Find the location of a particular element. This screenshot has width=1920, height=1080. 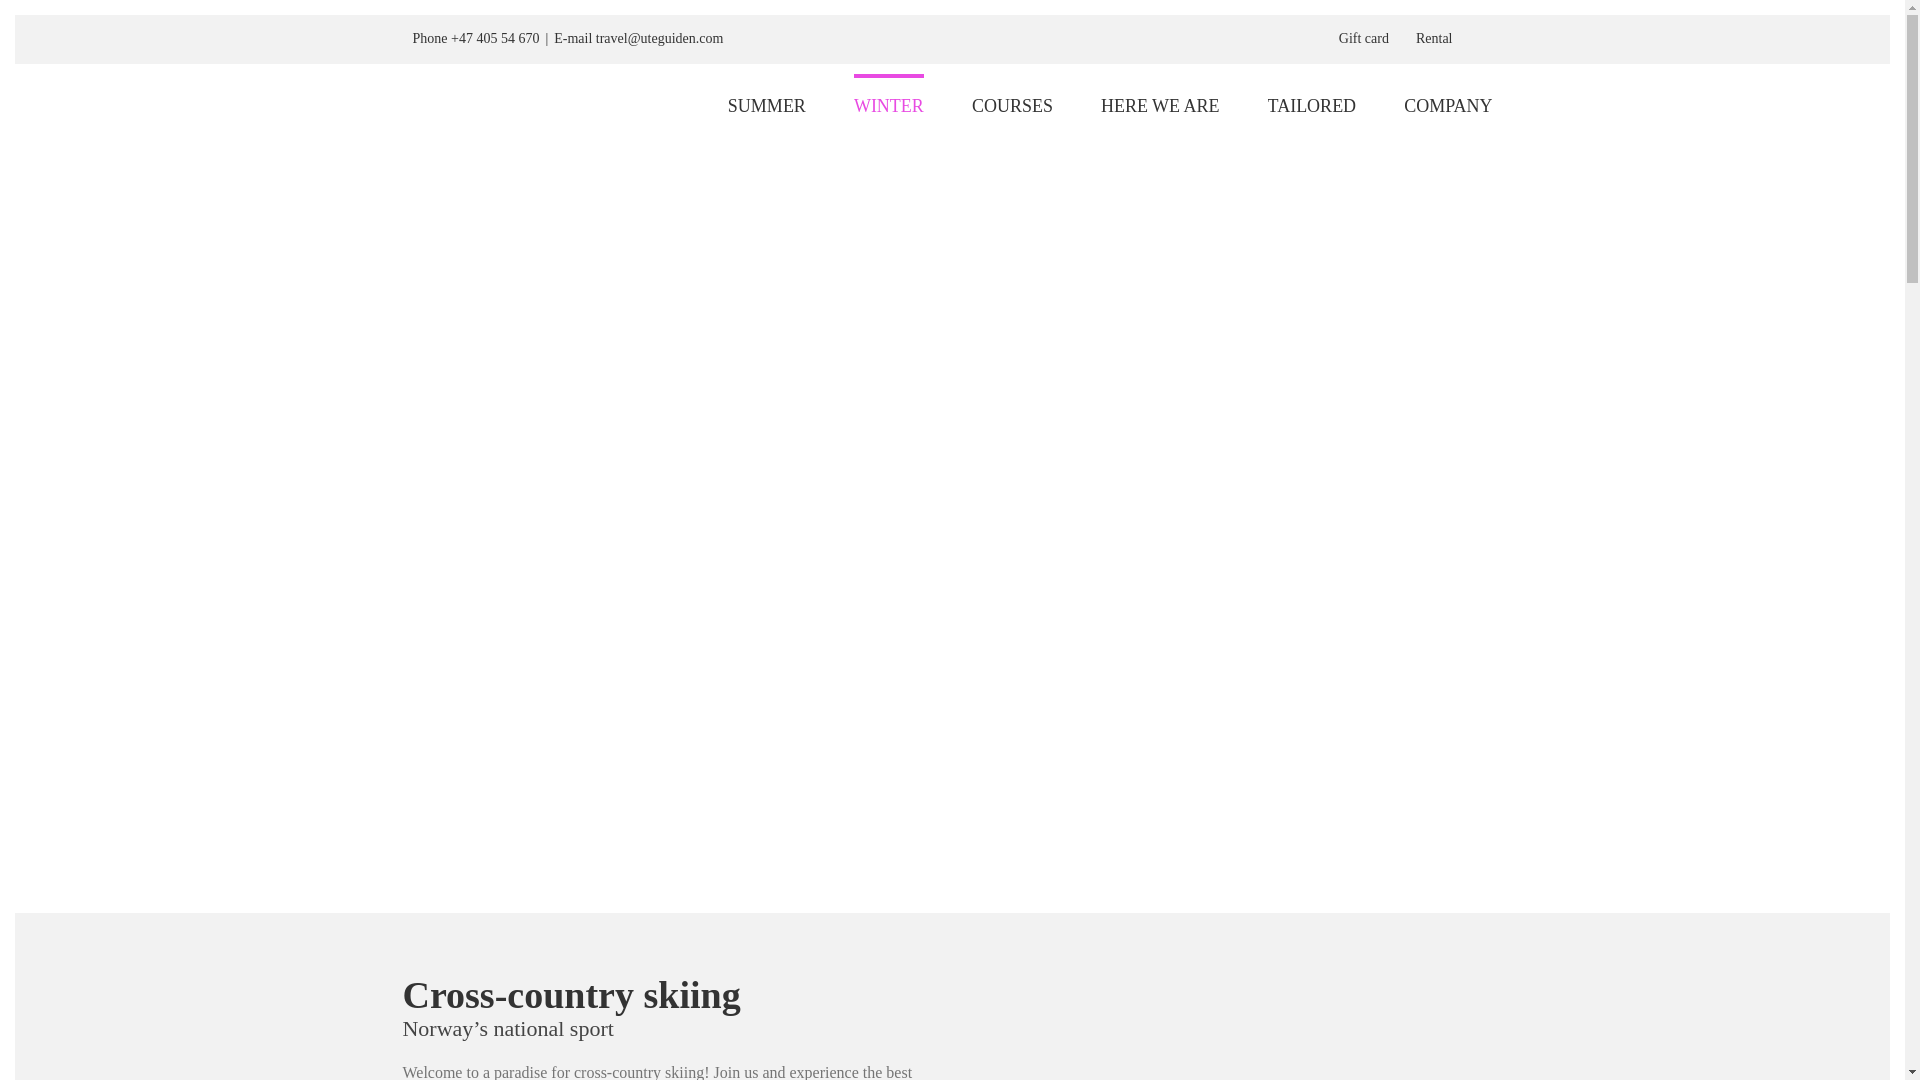

HERE WE ARE is located at coordinates (1160, 104).